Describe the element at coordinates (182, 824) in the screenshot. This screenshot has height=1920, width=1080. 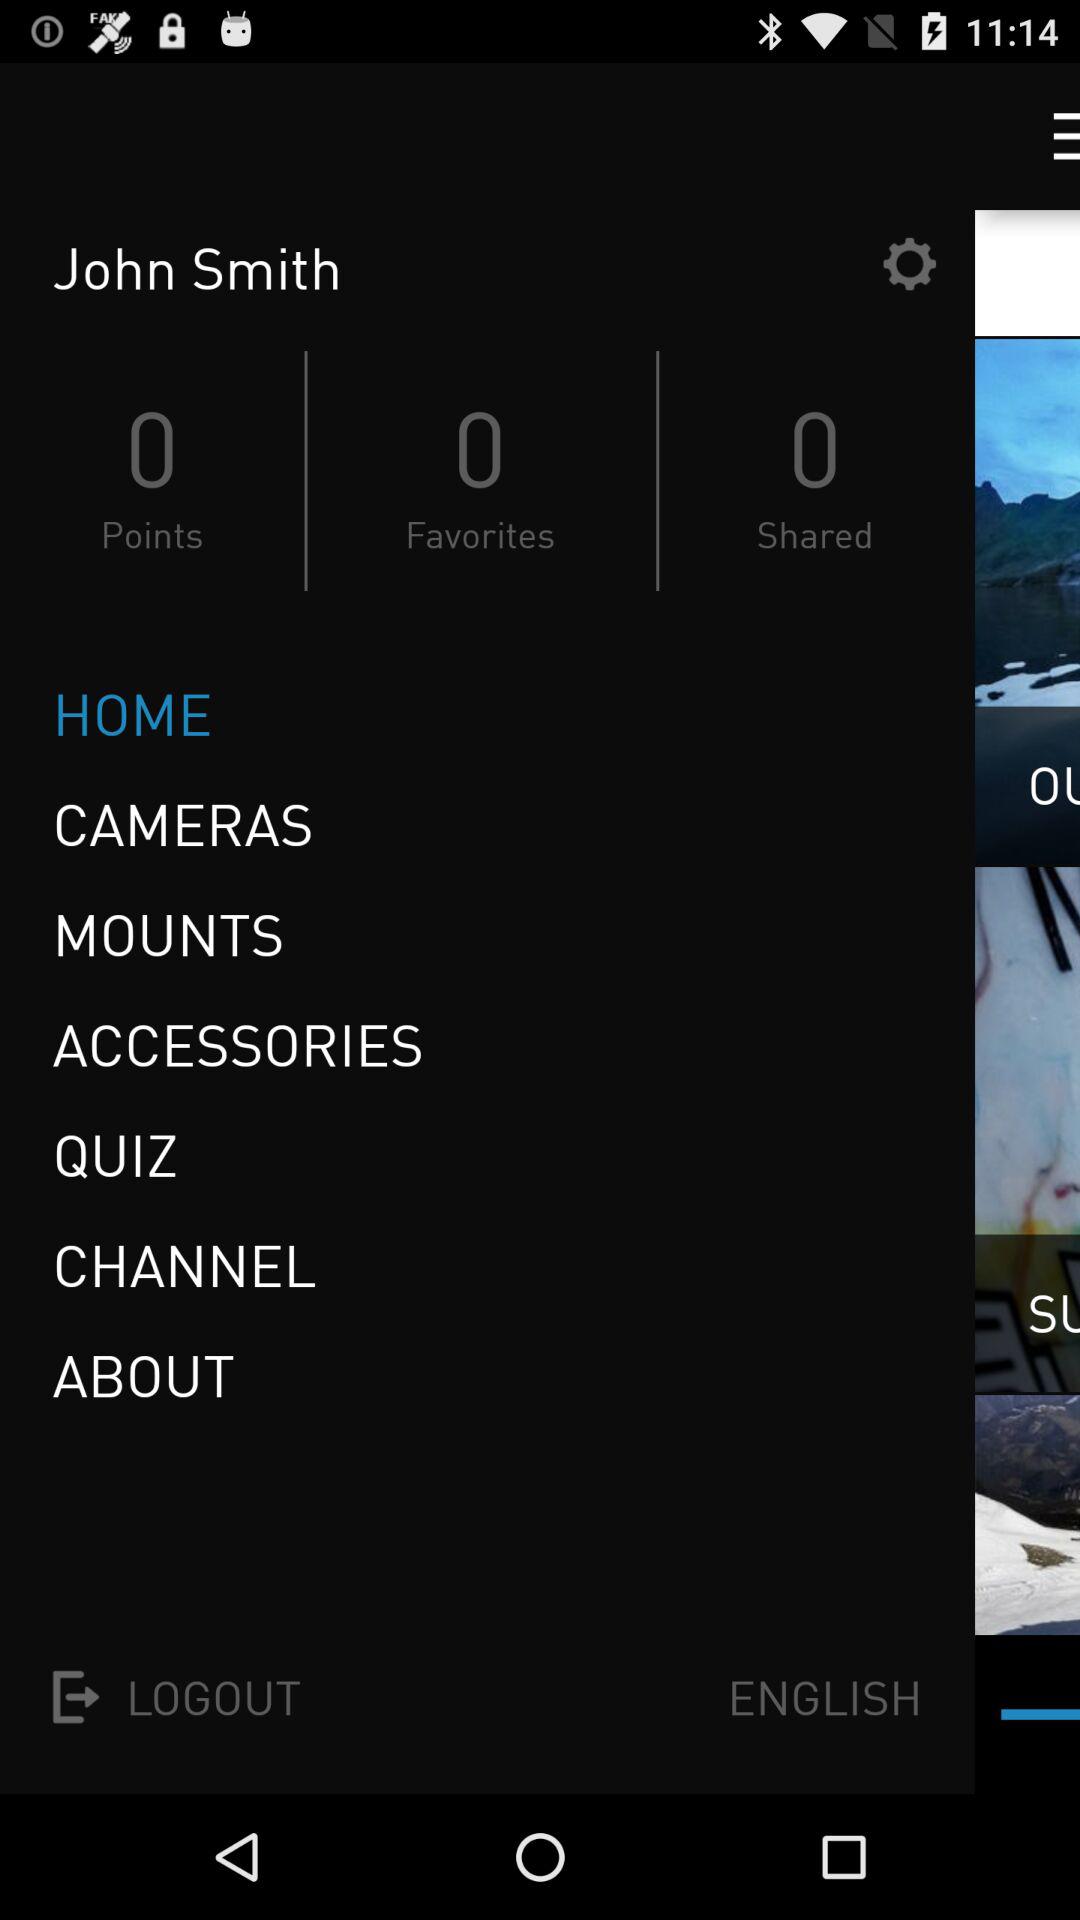
I see `turn on cameras item` at that location.